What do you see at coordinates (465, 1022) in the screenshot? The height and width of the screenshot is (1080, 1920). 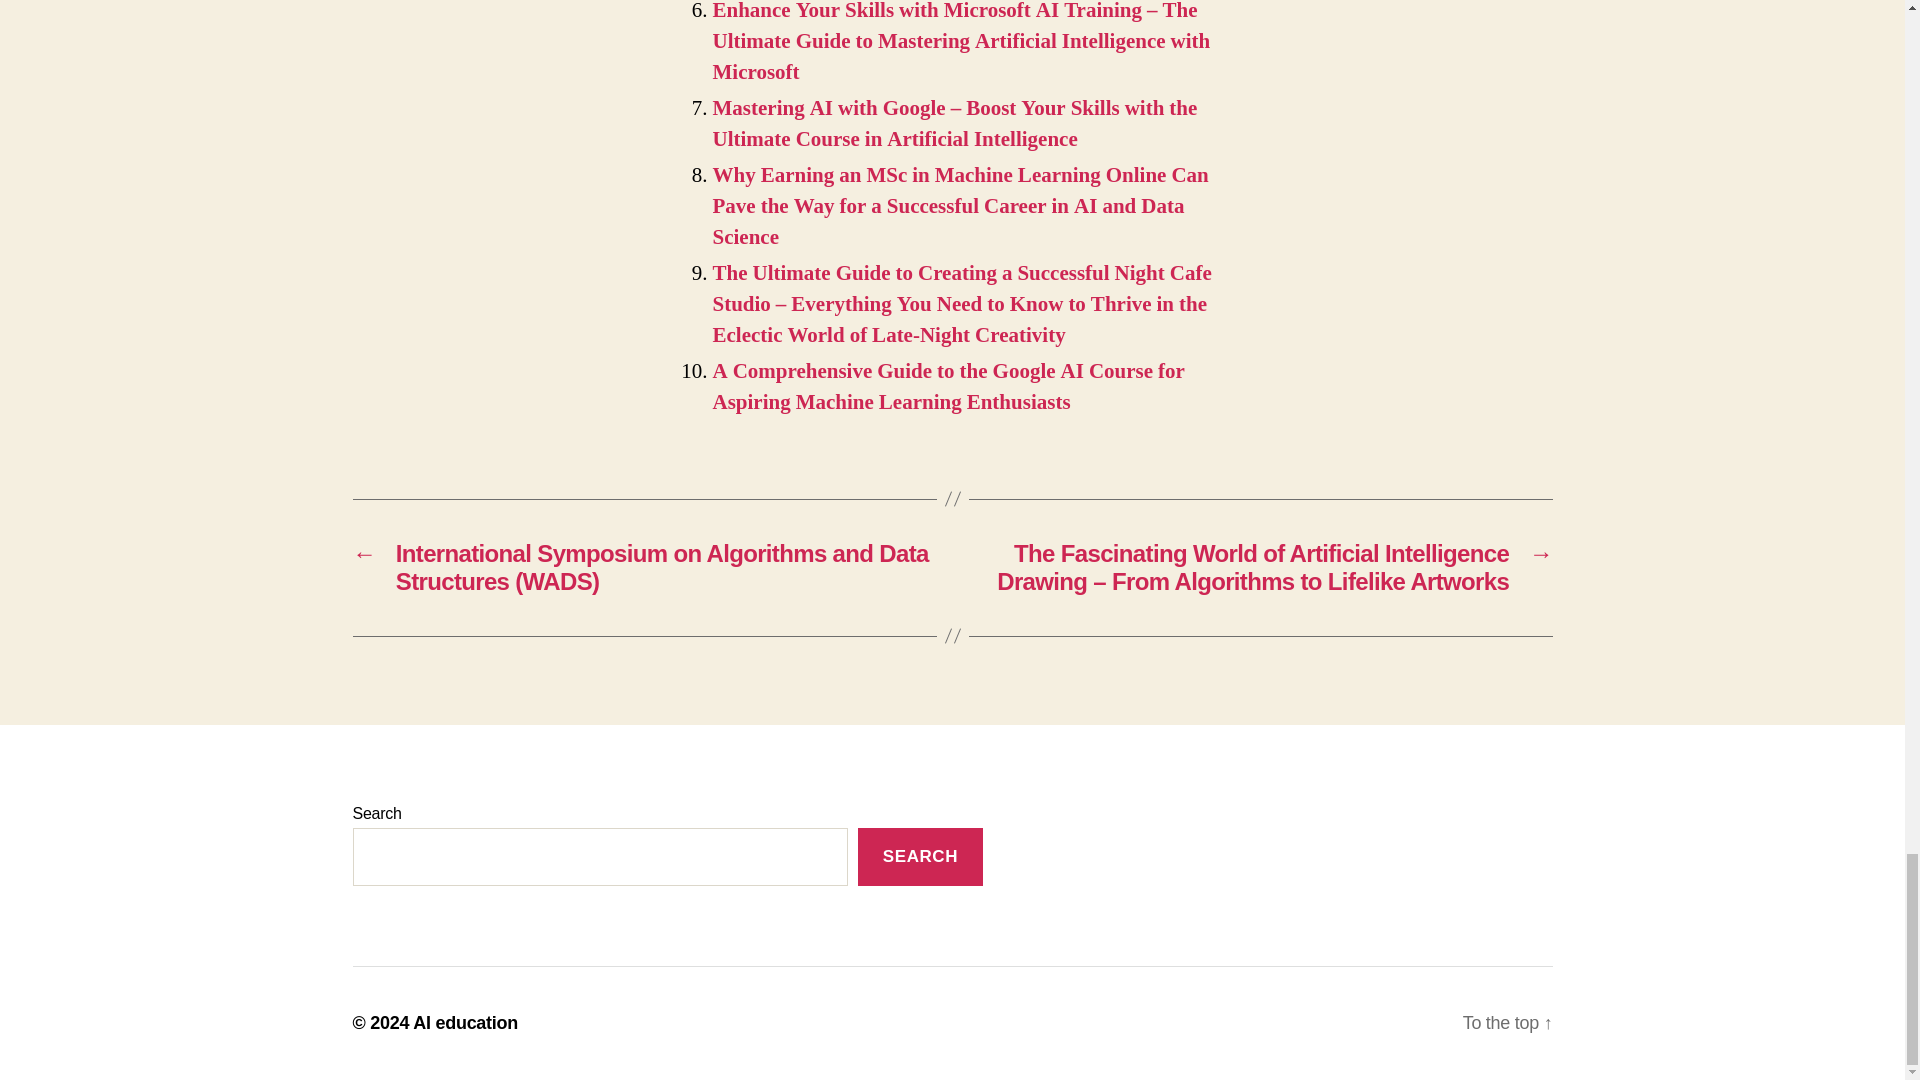 I see `AI education` at bounding box center [465, 1022].